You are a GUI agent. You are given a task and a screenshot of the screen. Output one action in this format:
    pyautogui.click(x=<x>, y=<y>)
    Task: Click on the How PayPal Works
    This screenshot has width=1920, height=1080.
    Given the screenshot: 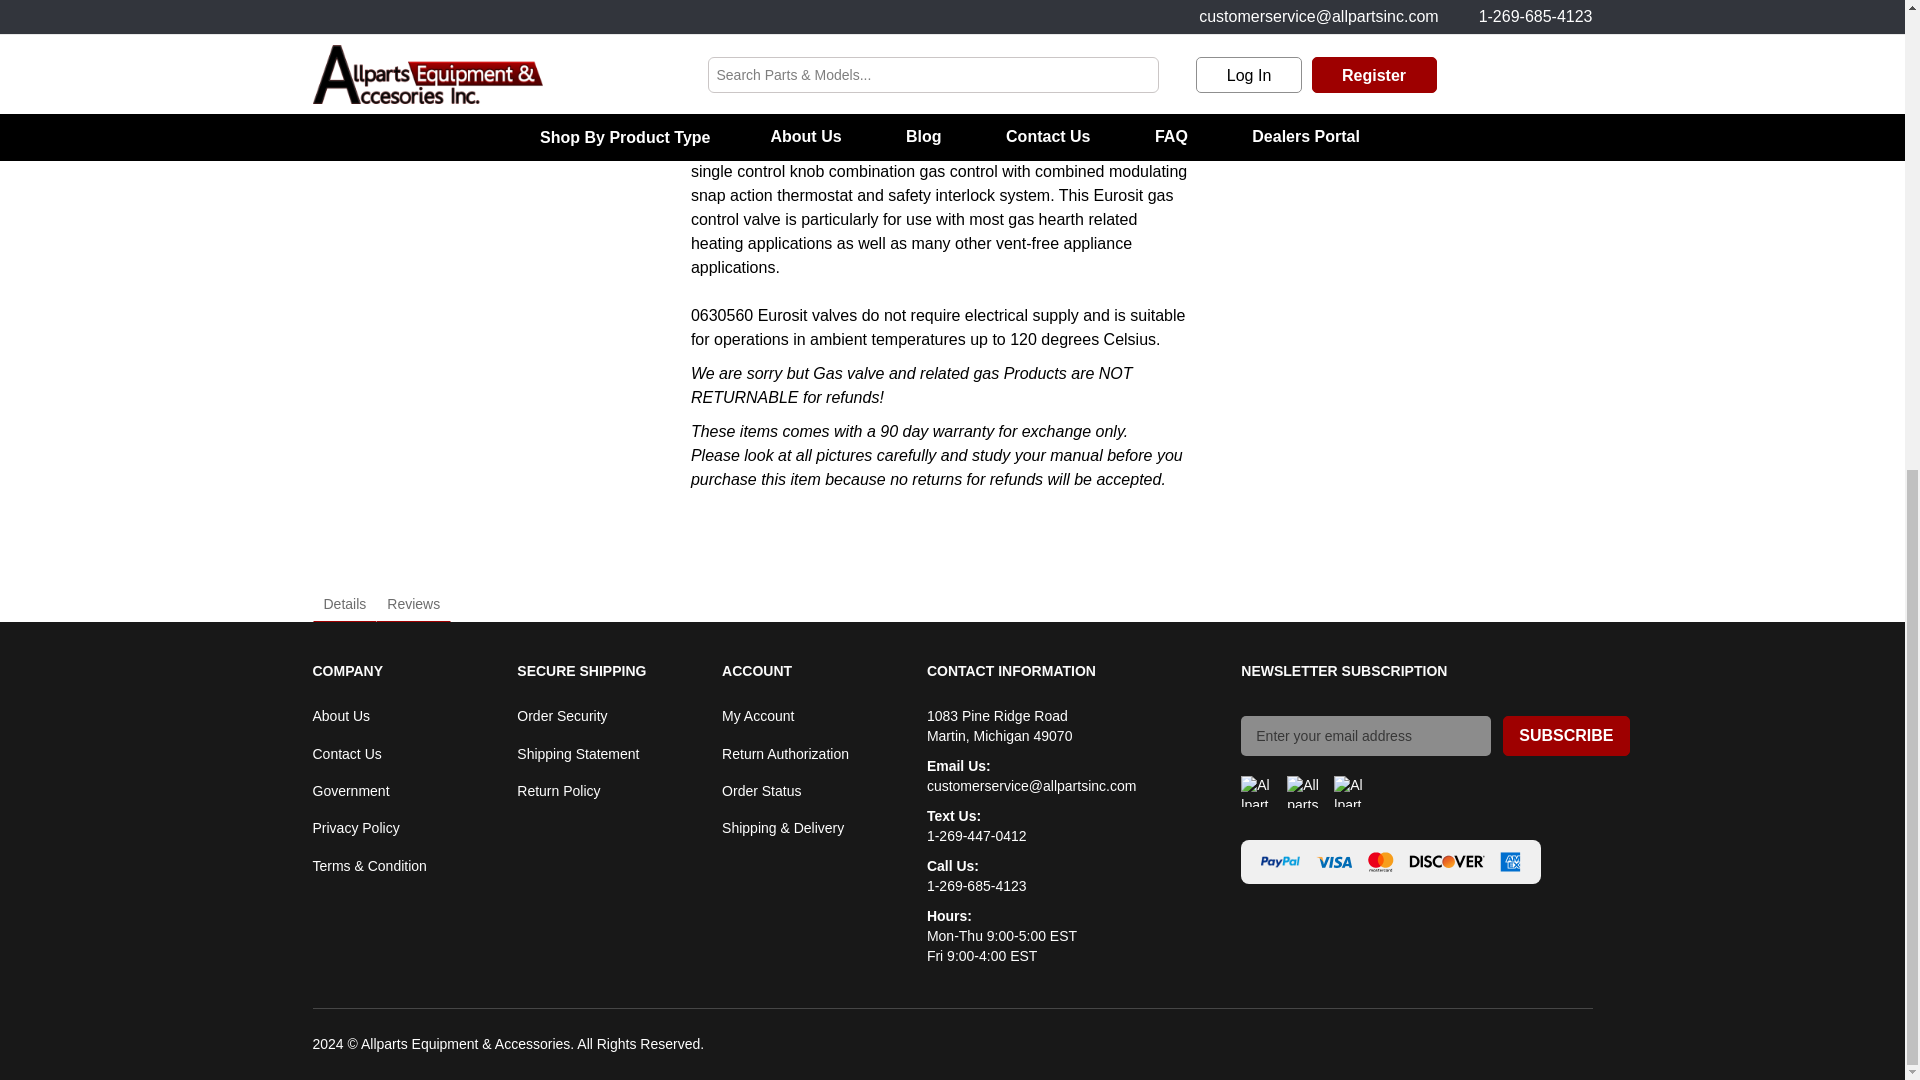 What is the action you would take?
    pyautogui.click(x=1280, y=862)
    